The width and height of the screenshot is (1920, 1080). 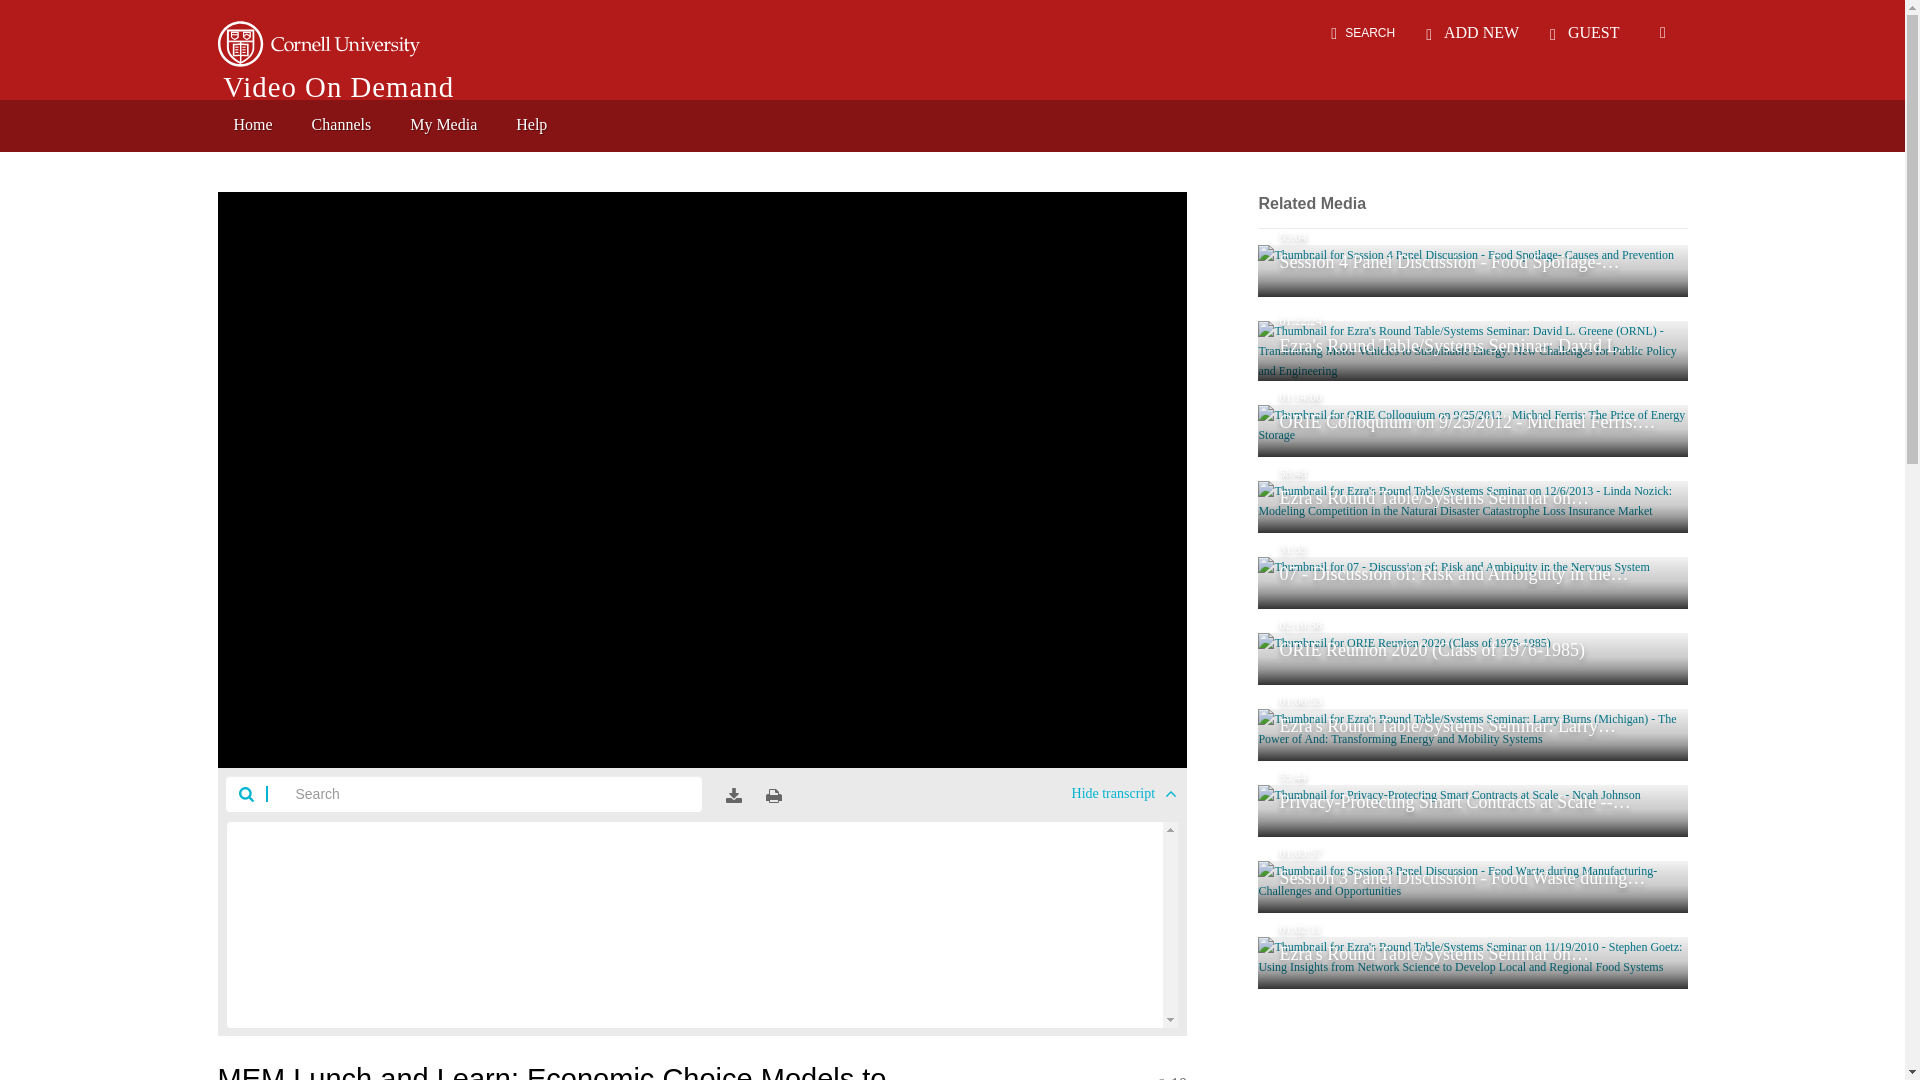 What do you see at coordinates (1362, 32) in the screenshot?
I see `SEARCH` at bounding box center [1362, 32].